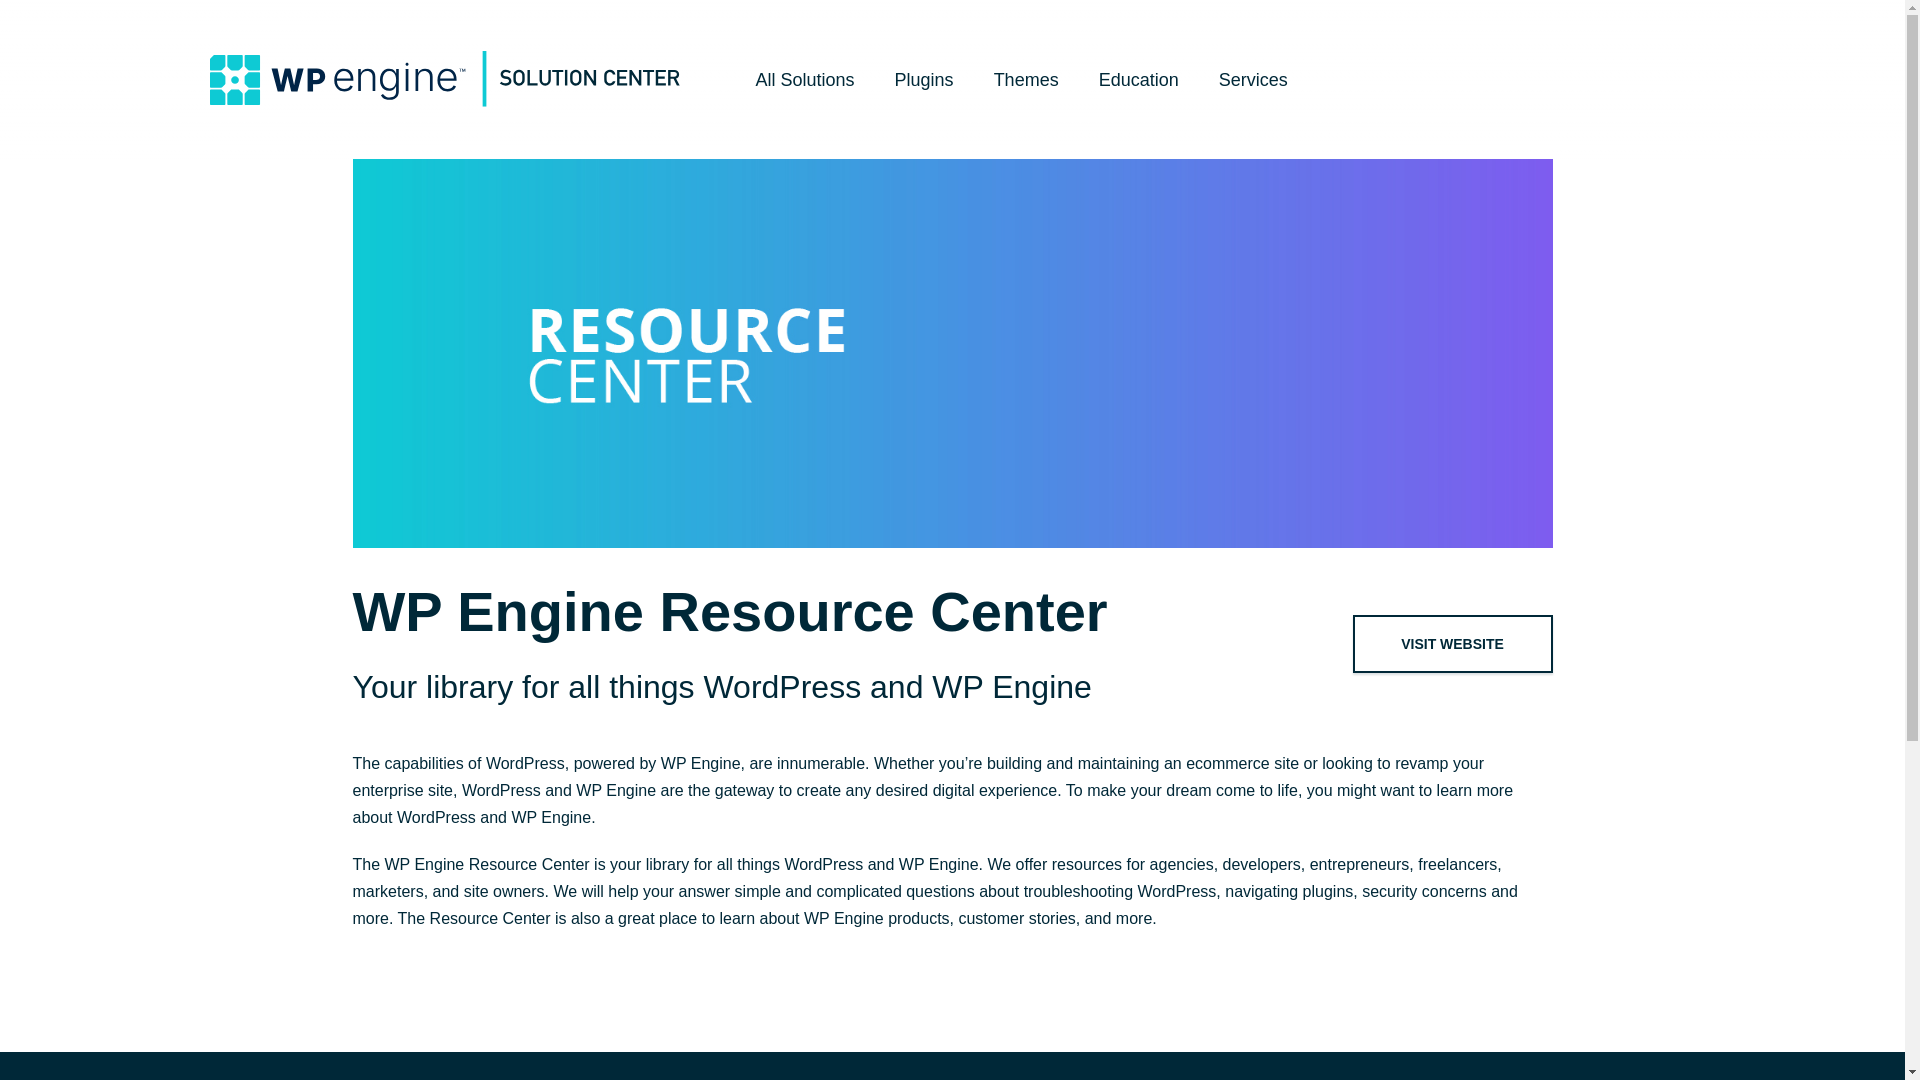  Describe the element at coordinates (1026, 79) in the screenshot. I see `Themes` at that location.